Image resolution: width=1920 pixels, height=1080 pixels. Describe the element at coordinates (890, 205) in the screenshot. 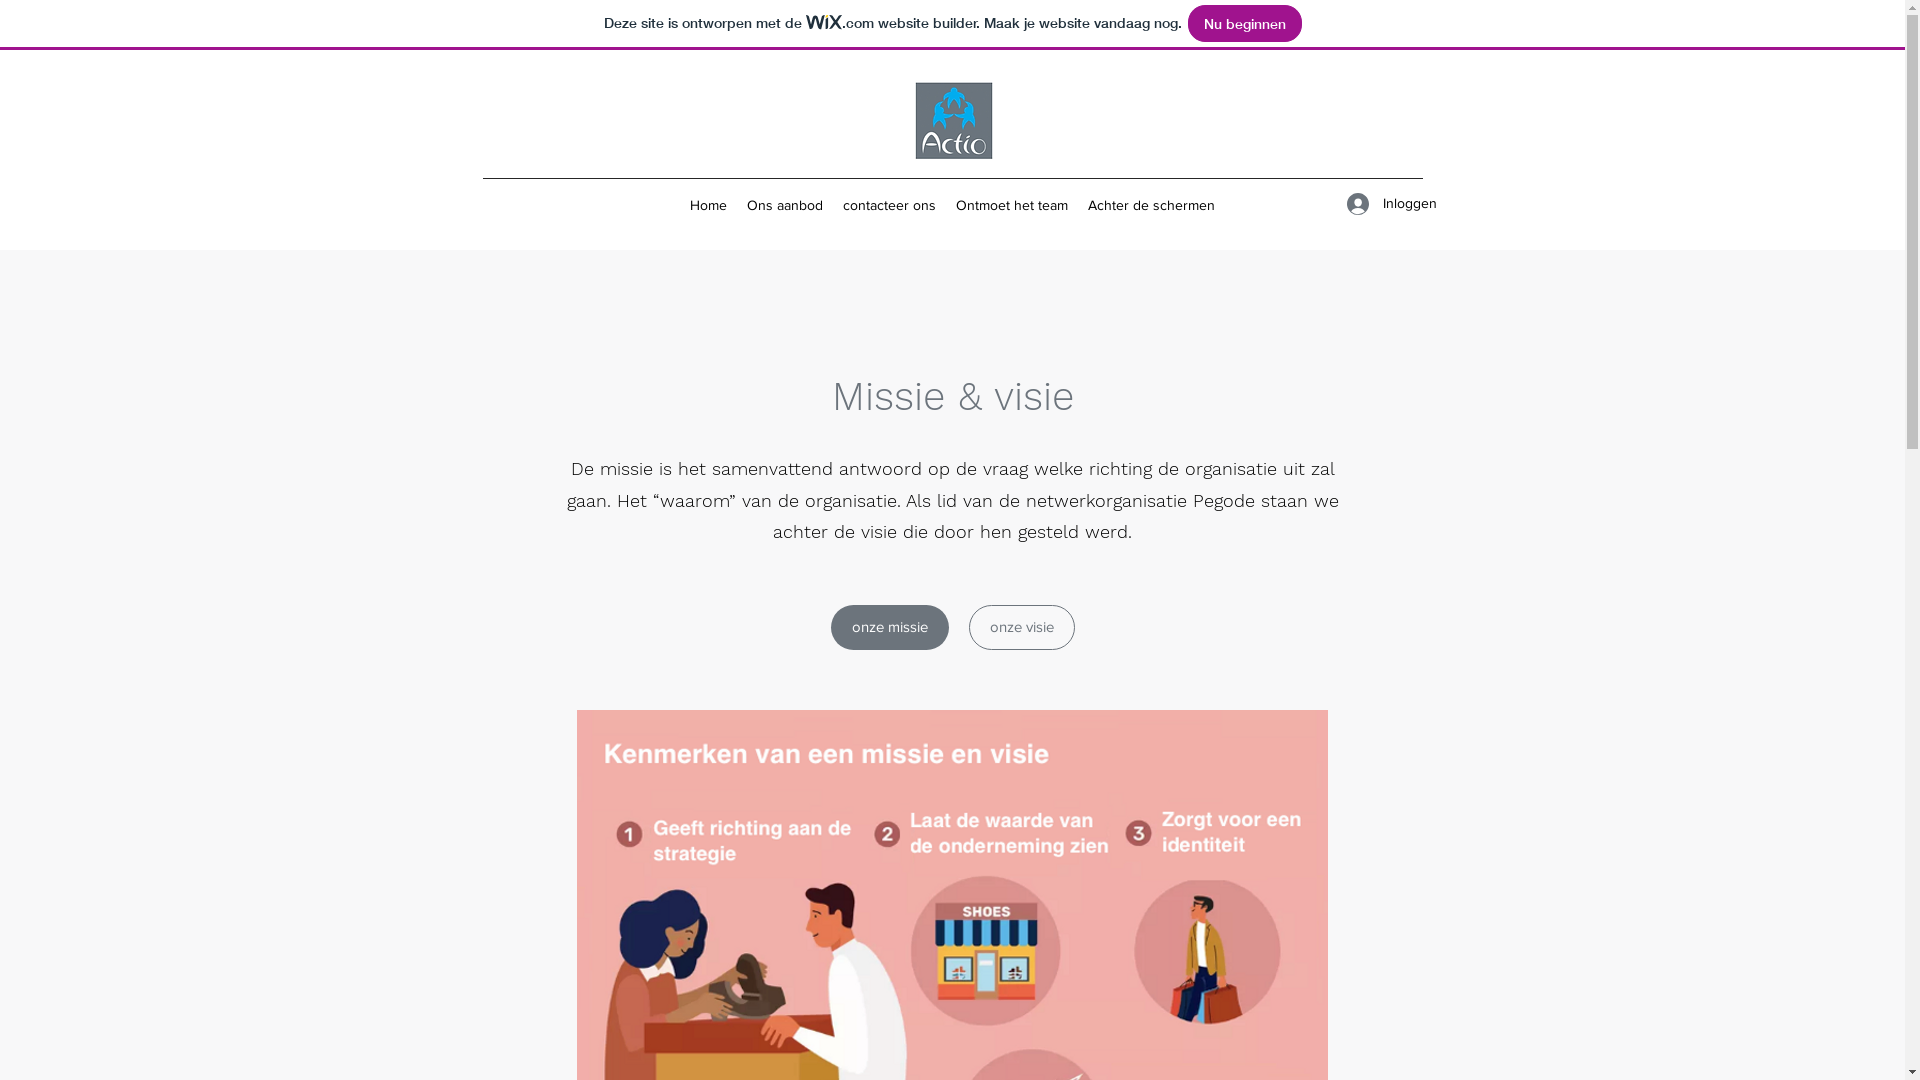

I see `contacteer ons` at that location.